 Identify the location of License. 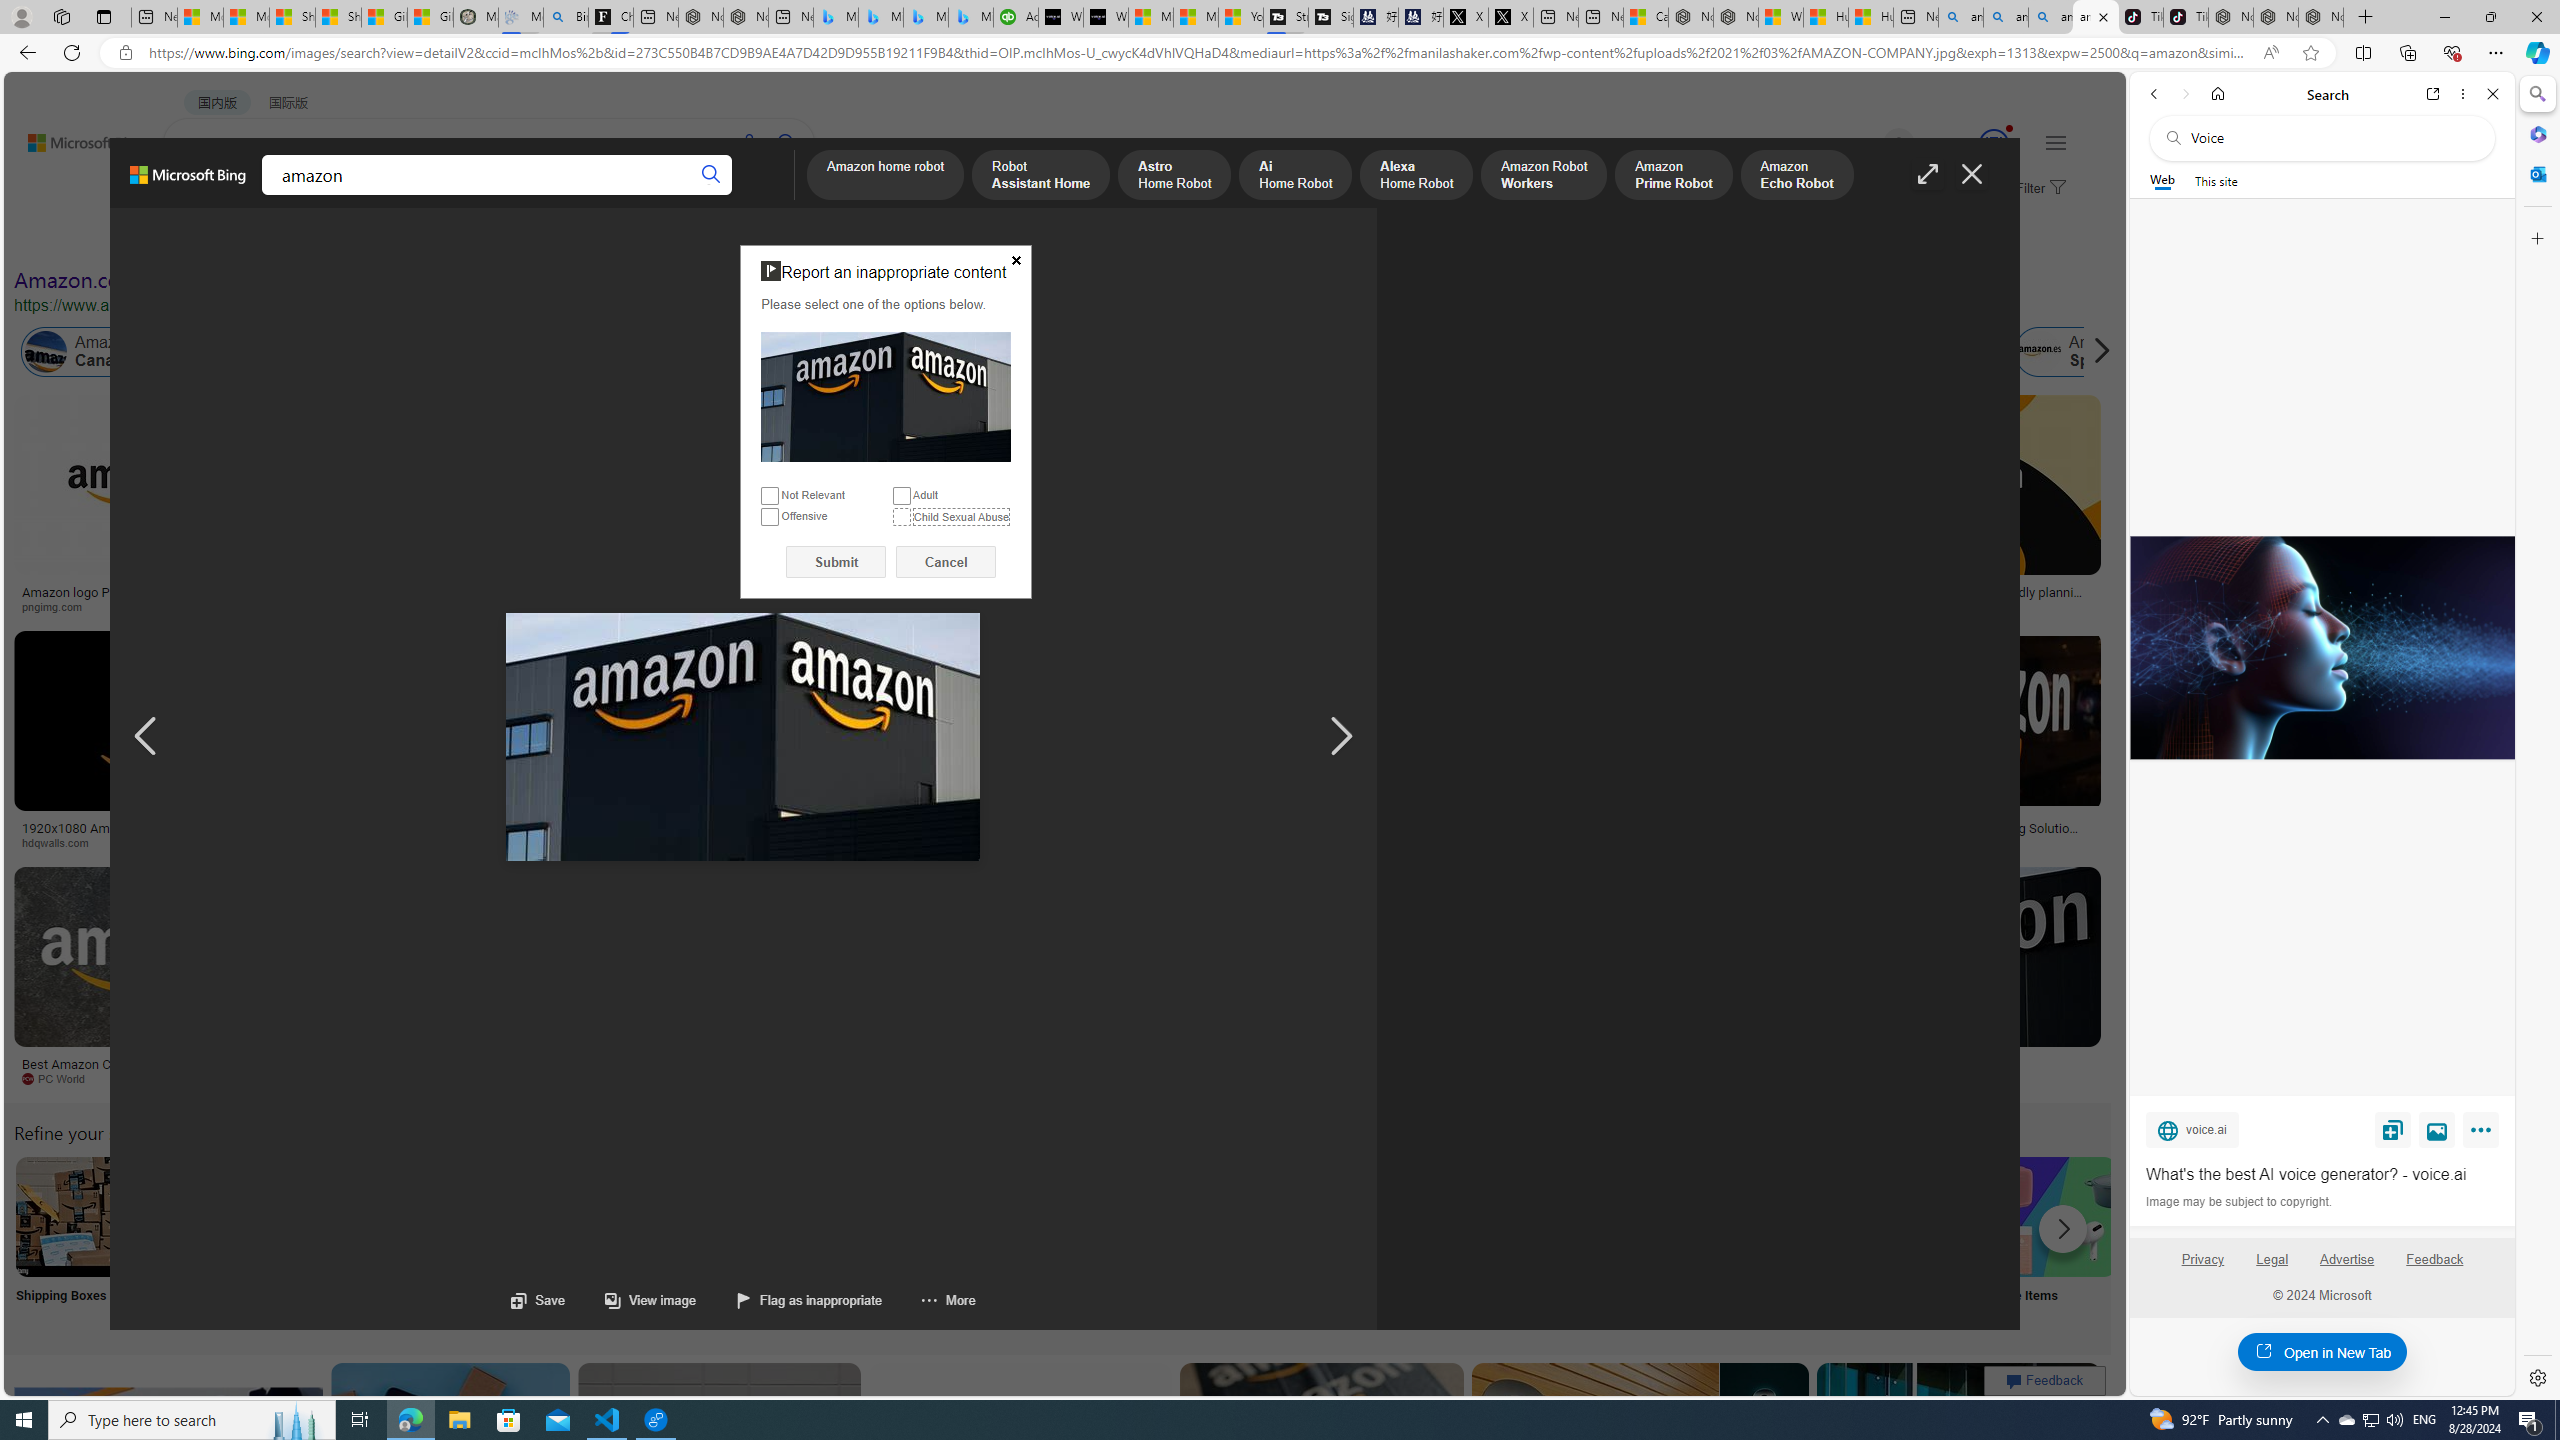
(664, 238).